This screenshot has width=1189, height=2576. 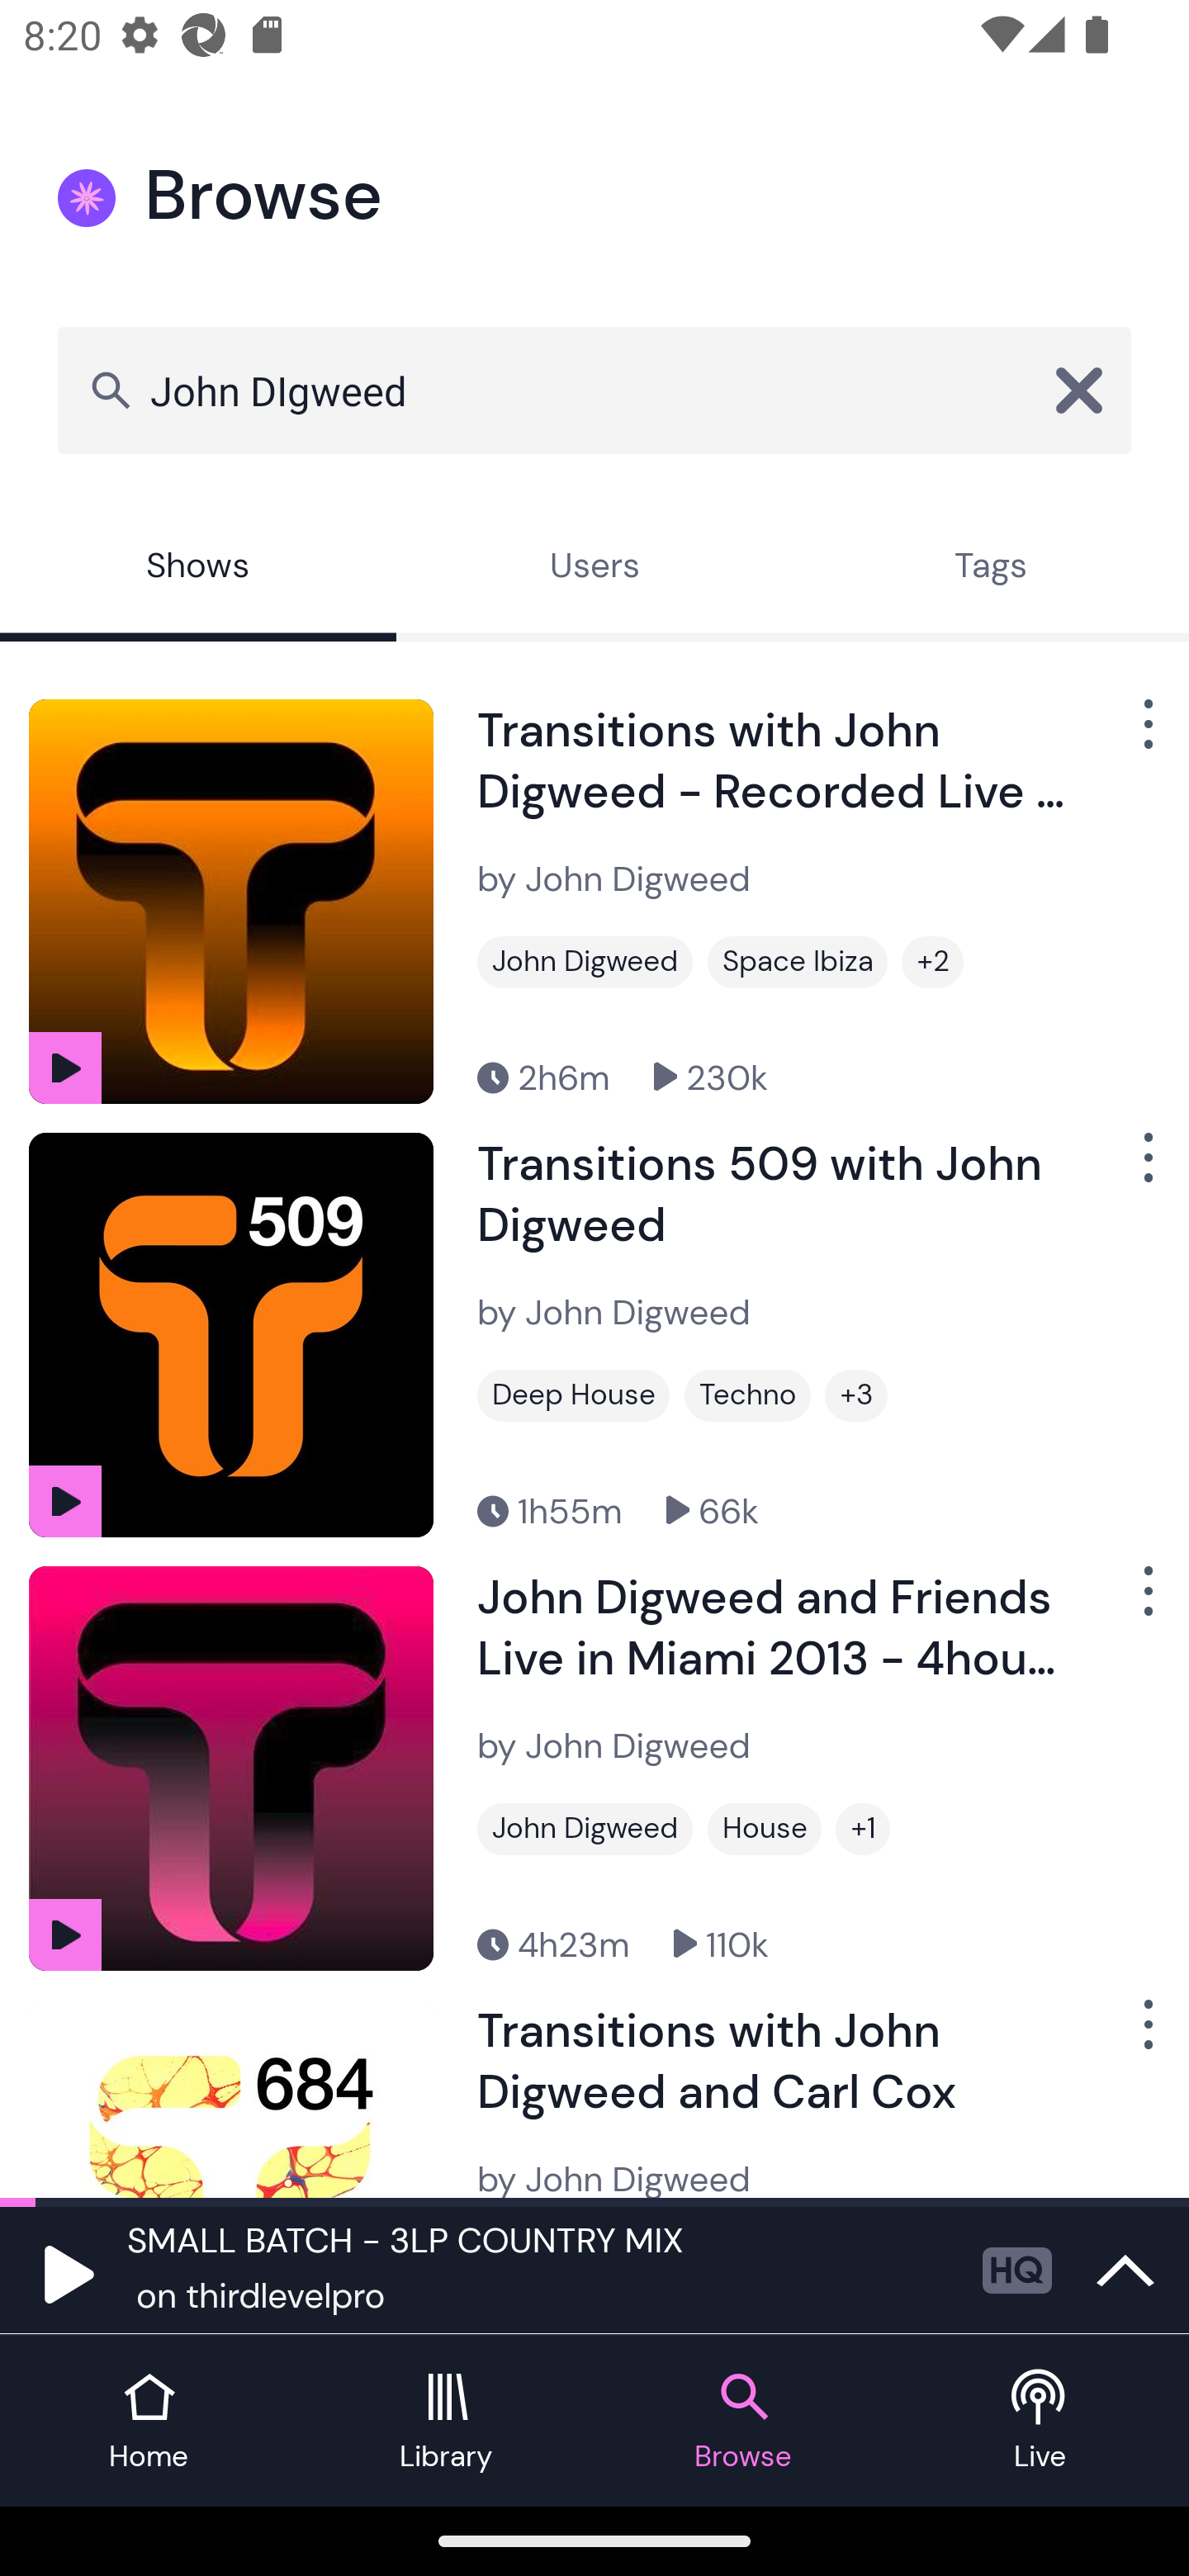 I want to click on House, so click(x=765, y=1829).